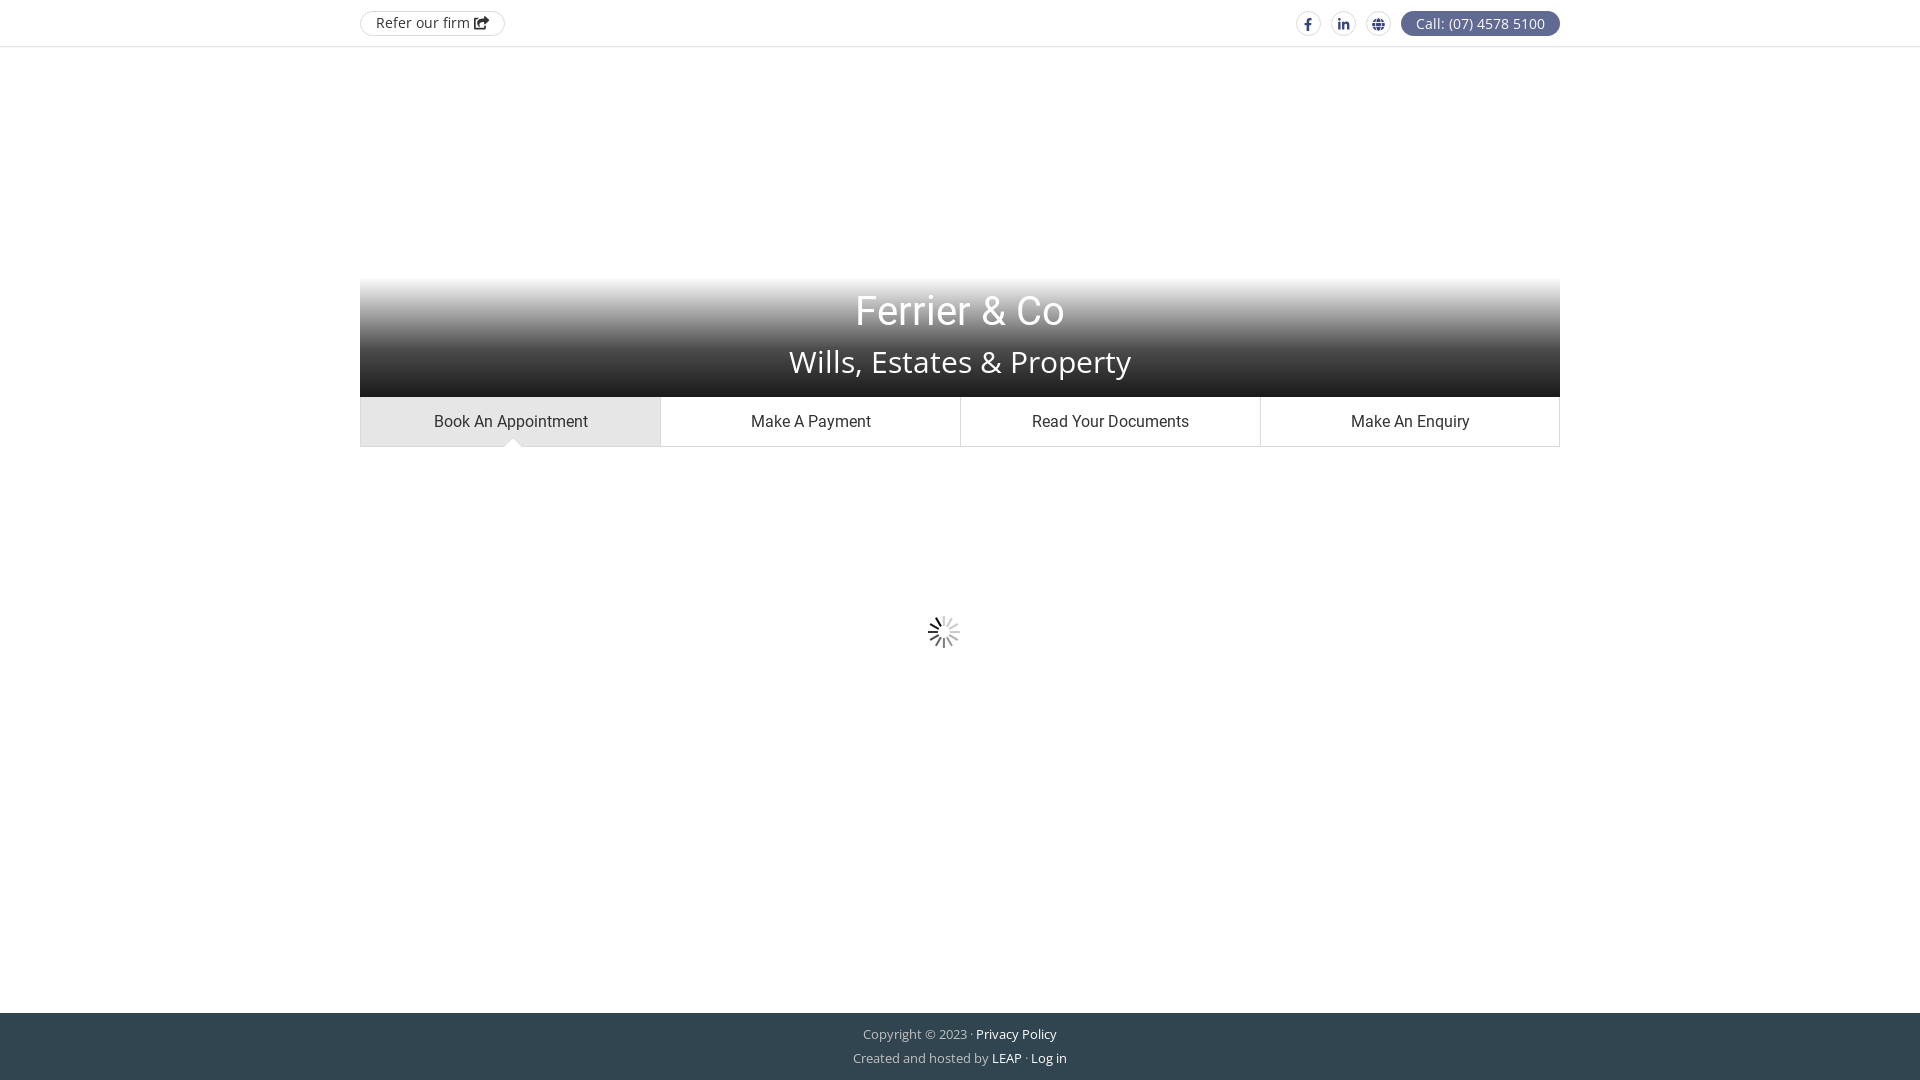 This screenshot has height=1080, width=1920. Describe the element at coordinates (1110, 422) in the screenshot. I see `Read Your Documents` at that location.